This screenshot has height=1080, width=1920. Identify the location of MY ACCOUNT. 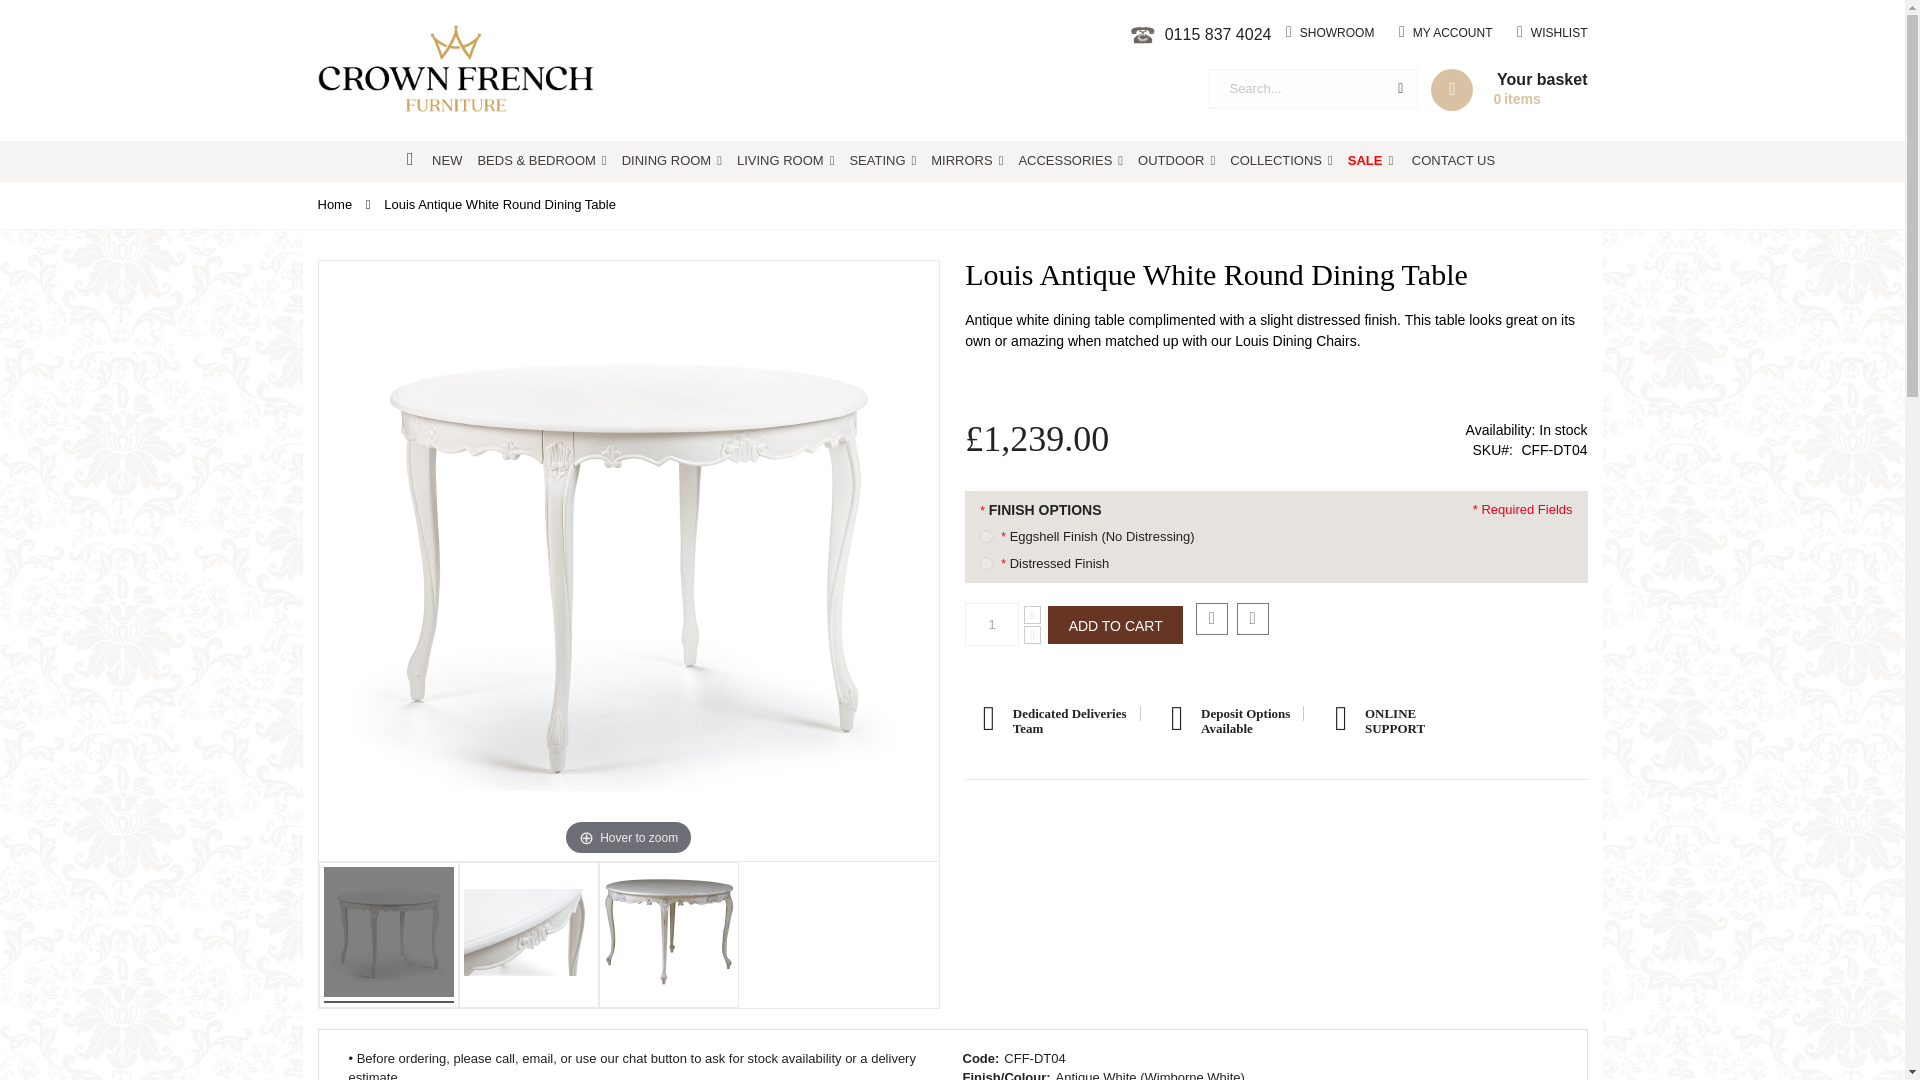
(1446, 32).